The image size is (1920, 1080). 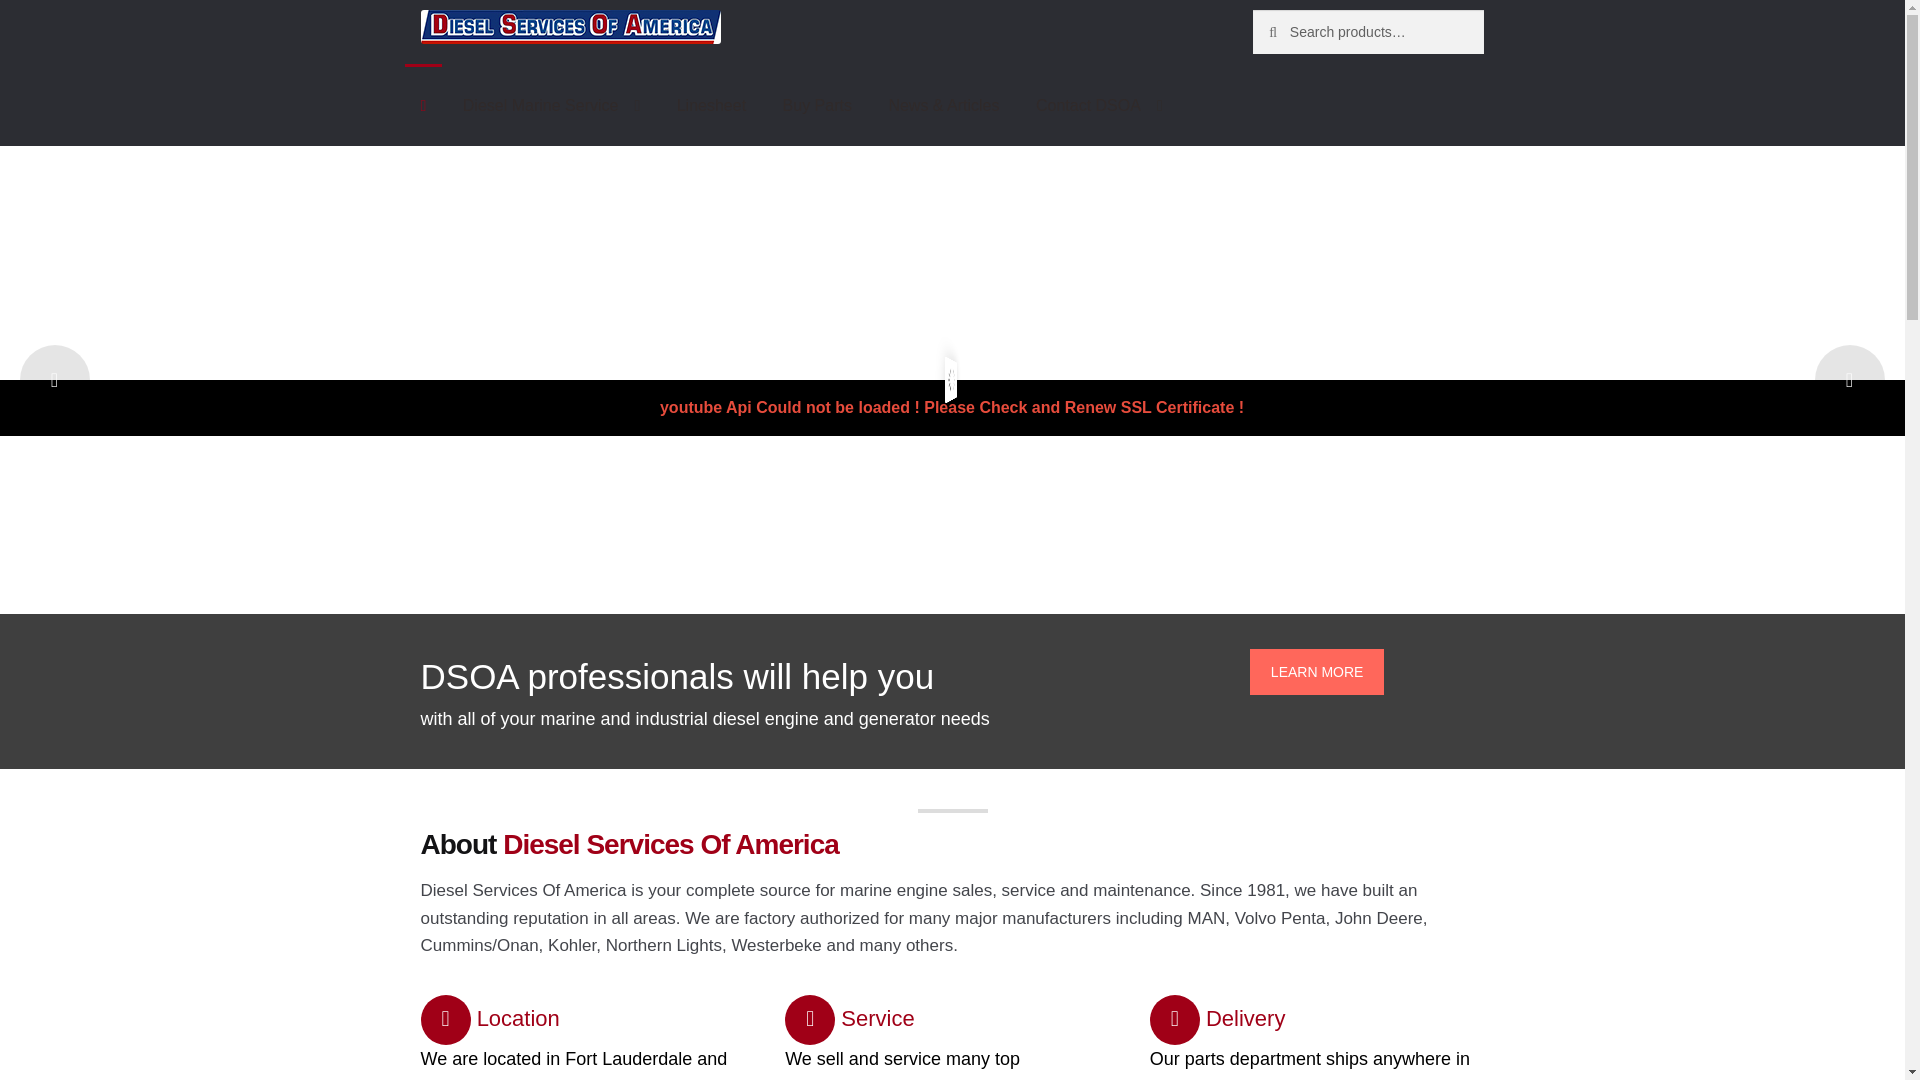 I want to click on Search, so click(x=1296, y=29).